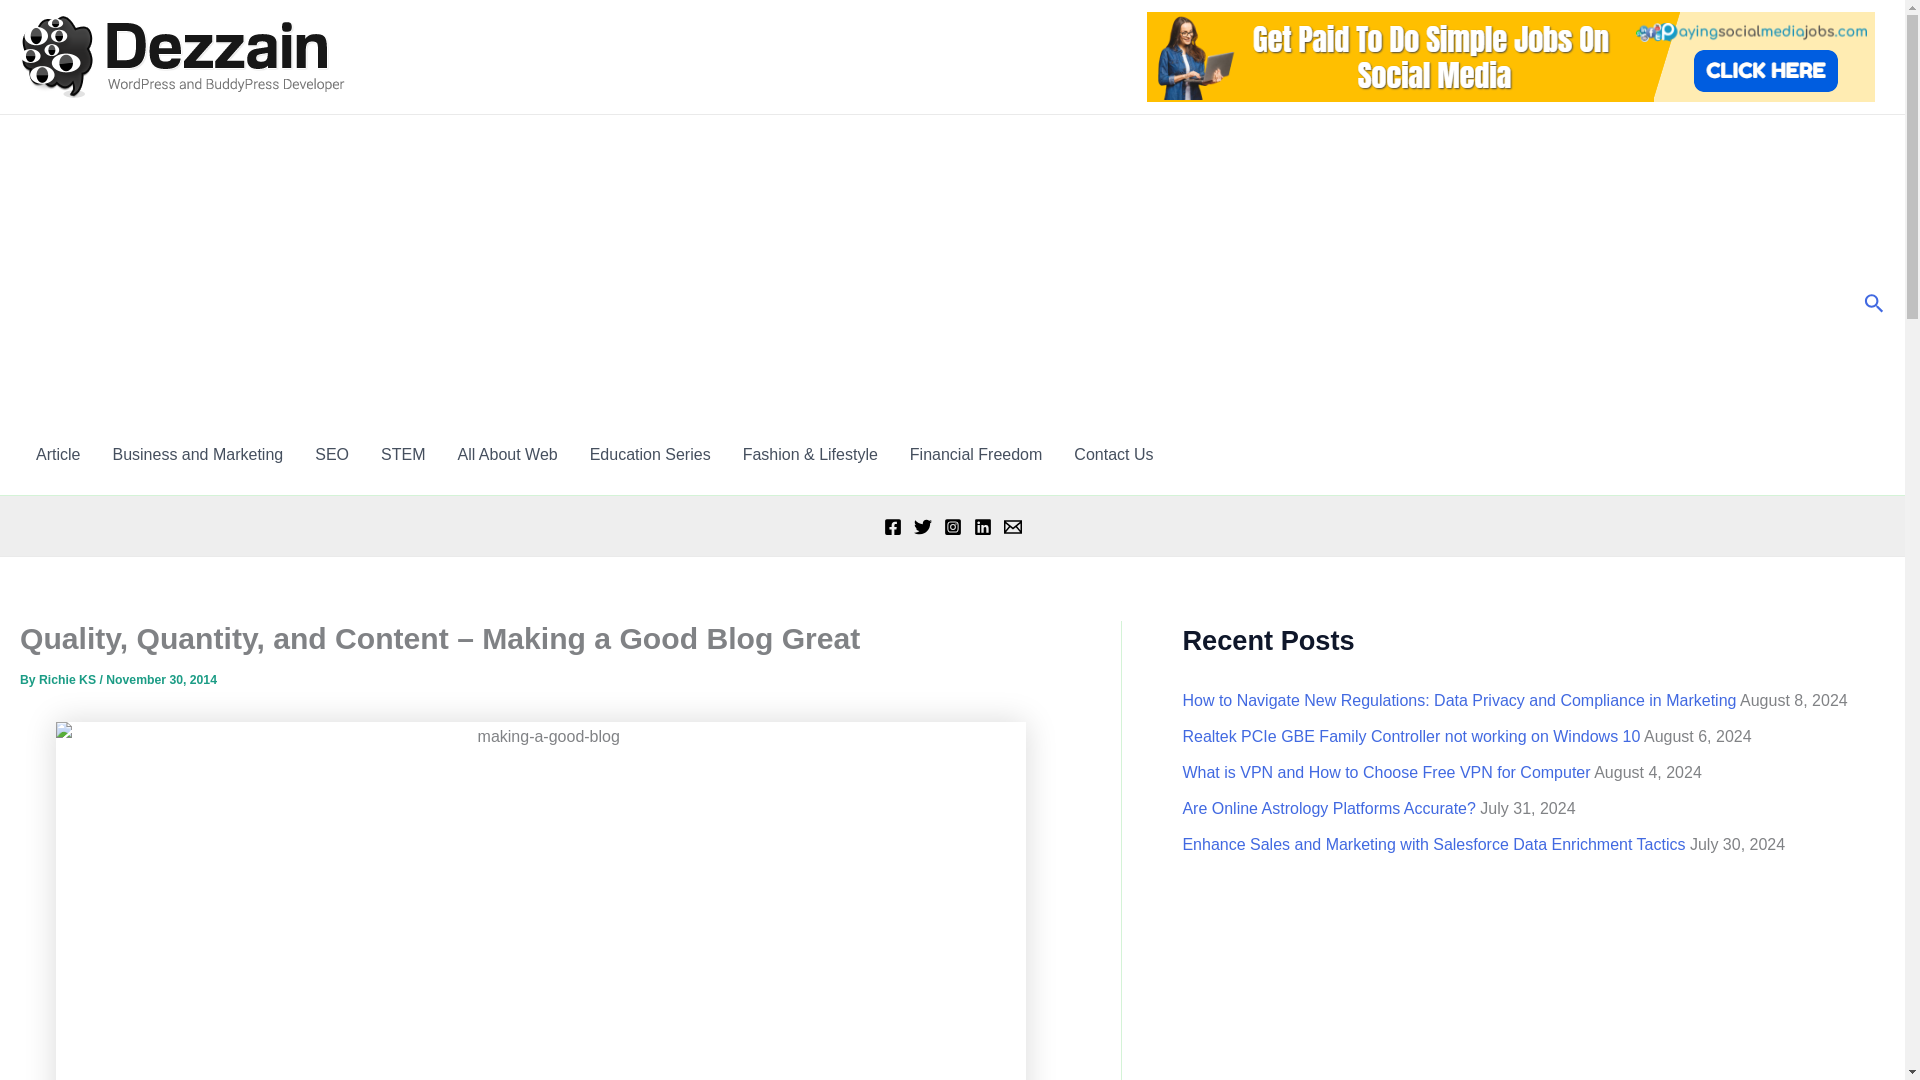 Image resolution: width=1920 pixels, height=1080 pixels. I want to click on Richie KS, so click(68, 679).